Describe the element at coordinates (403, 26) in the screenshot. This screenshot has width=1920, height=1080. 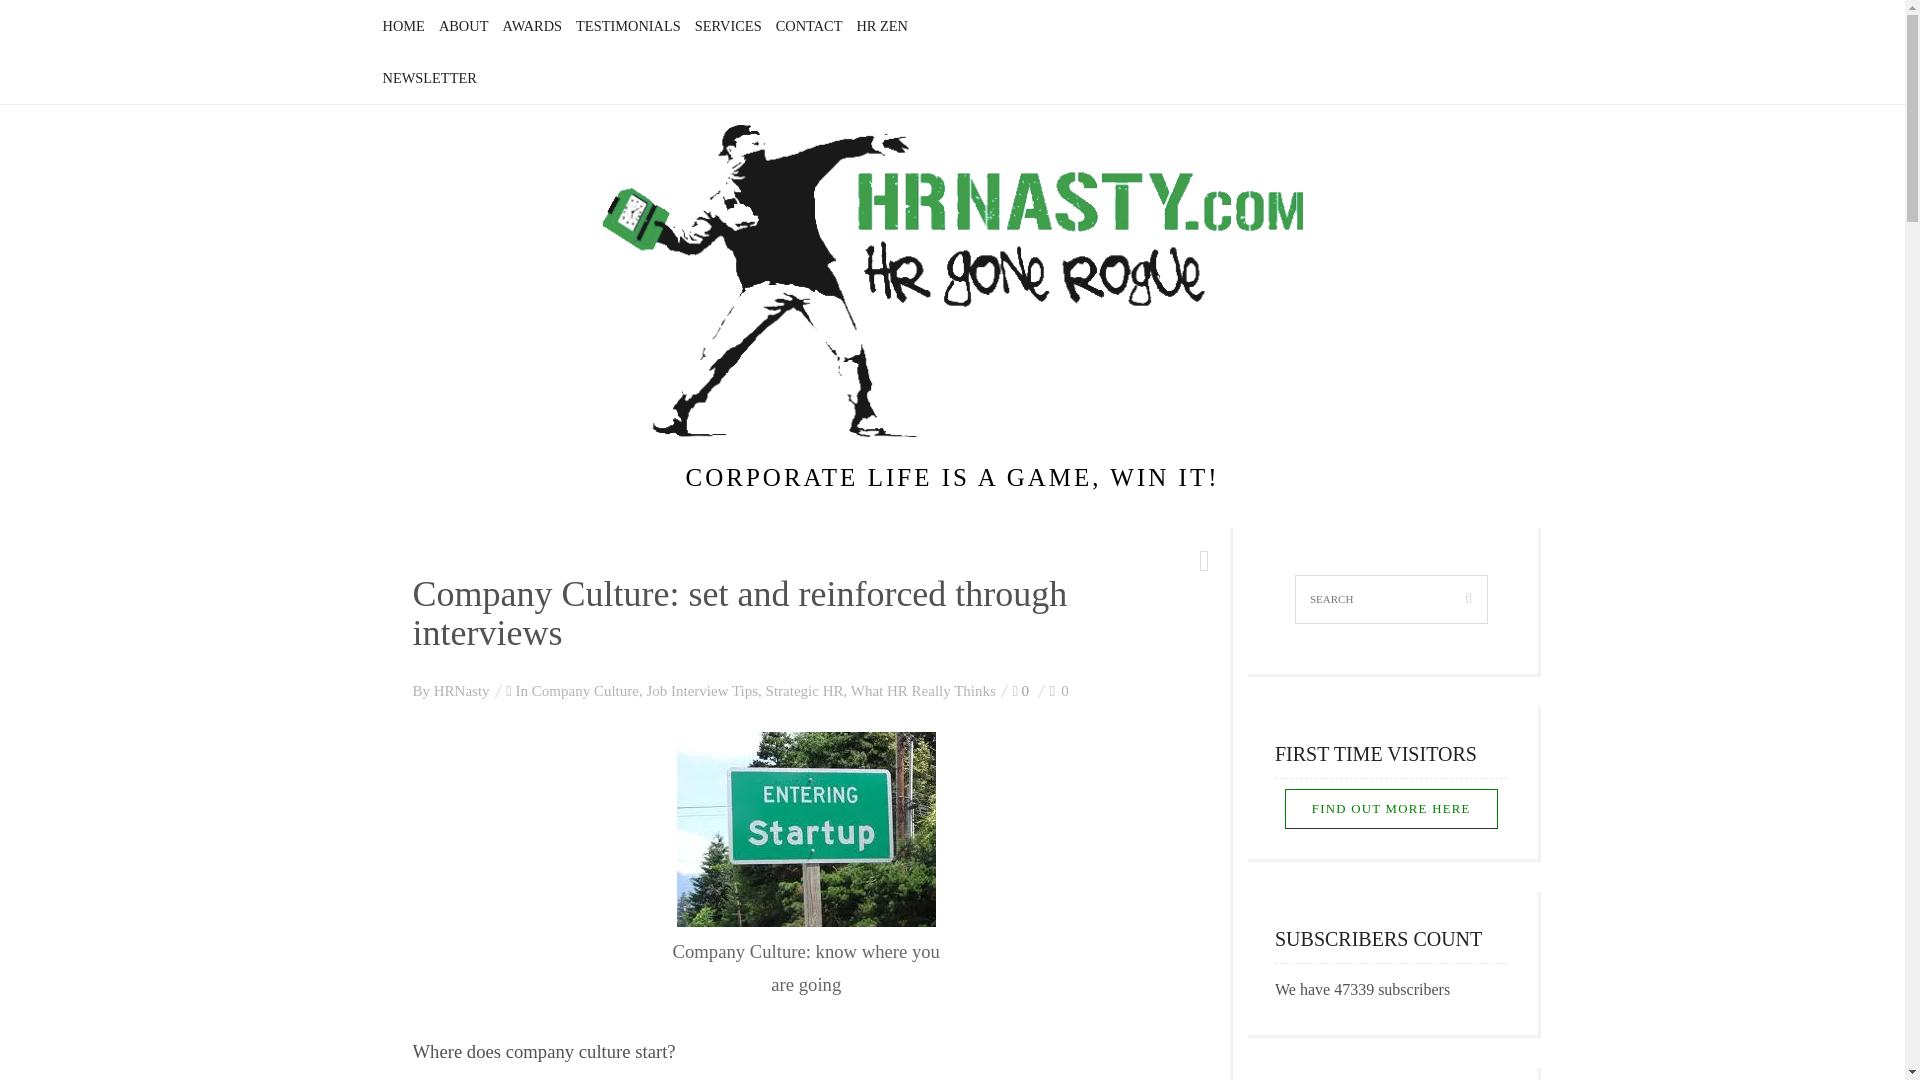
I see `HOME` at that location.